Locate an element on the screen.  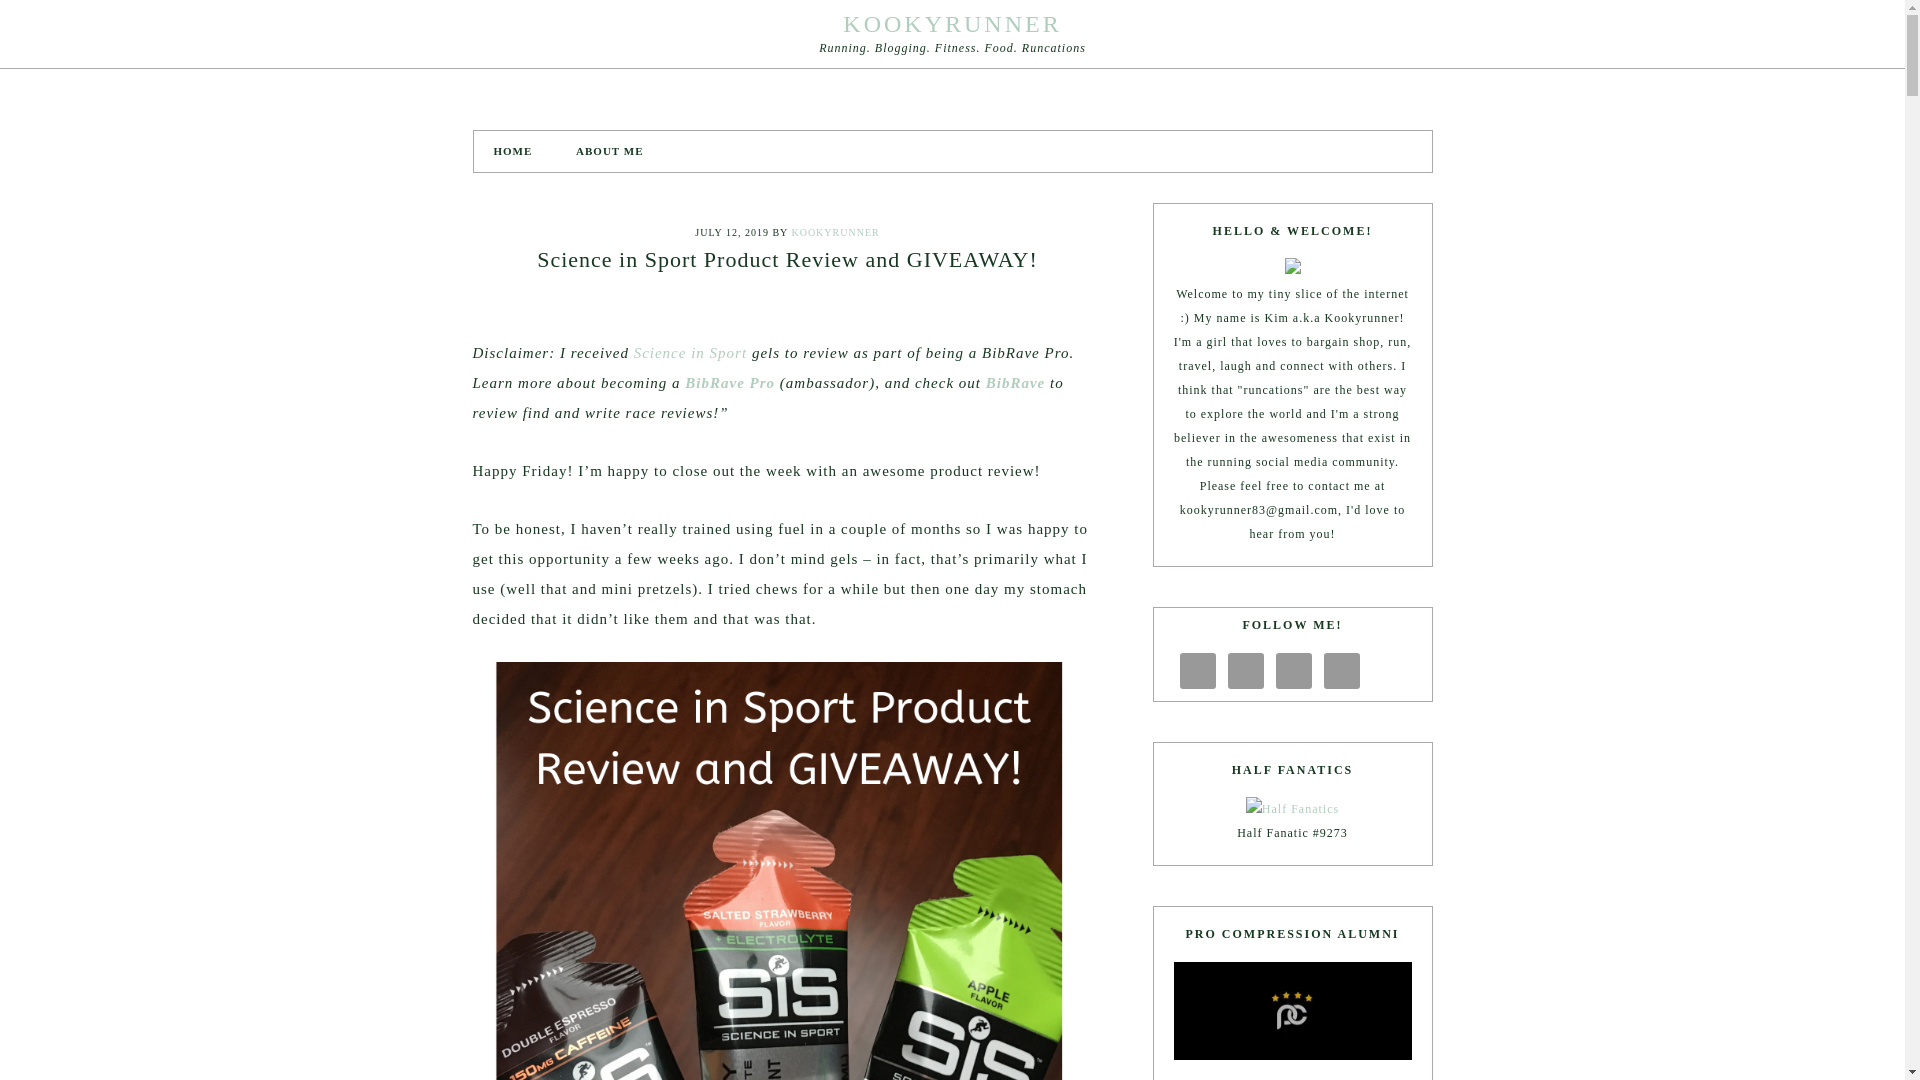
KOOKYRUNNER is located at coordinates (952, 23).